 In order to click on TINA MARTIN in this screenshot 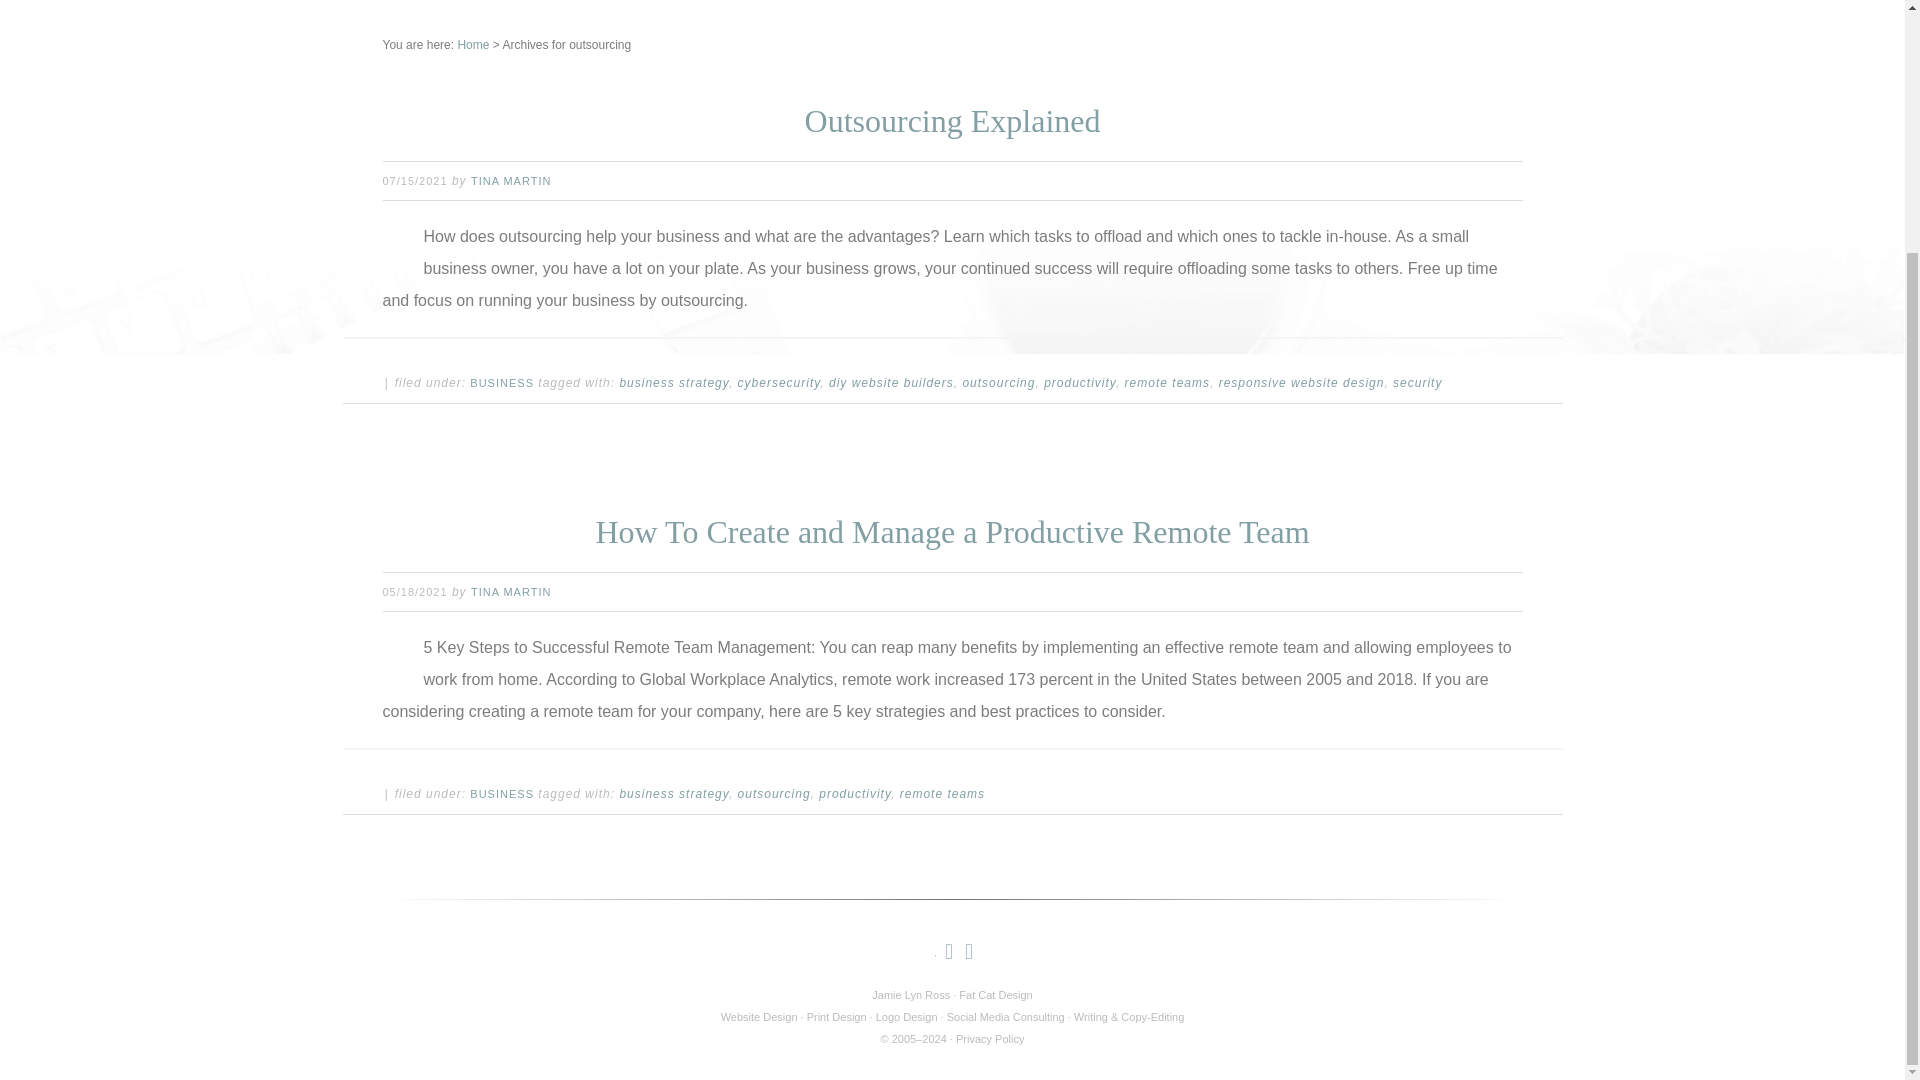, I will do `click(510, 180)`.